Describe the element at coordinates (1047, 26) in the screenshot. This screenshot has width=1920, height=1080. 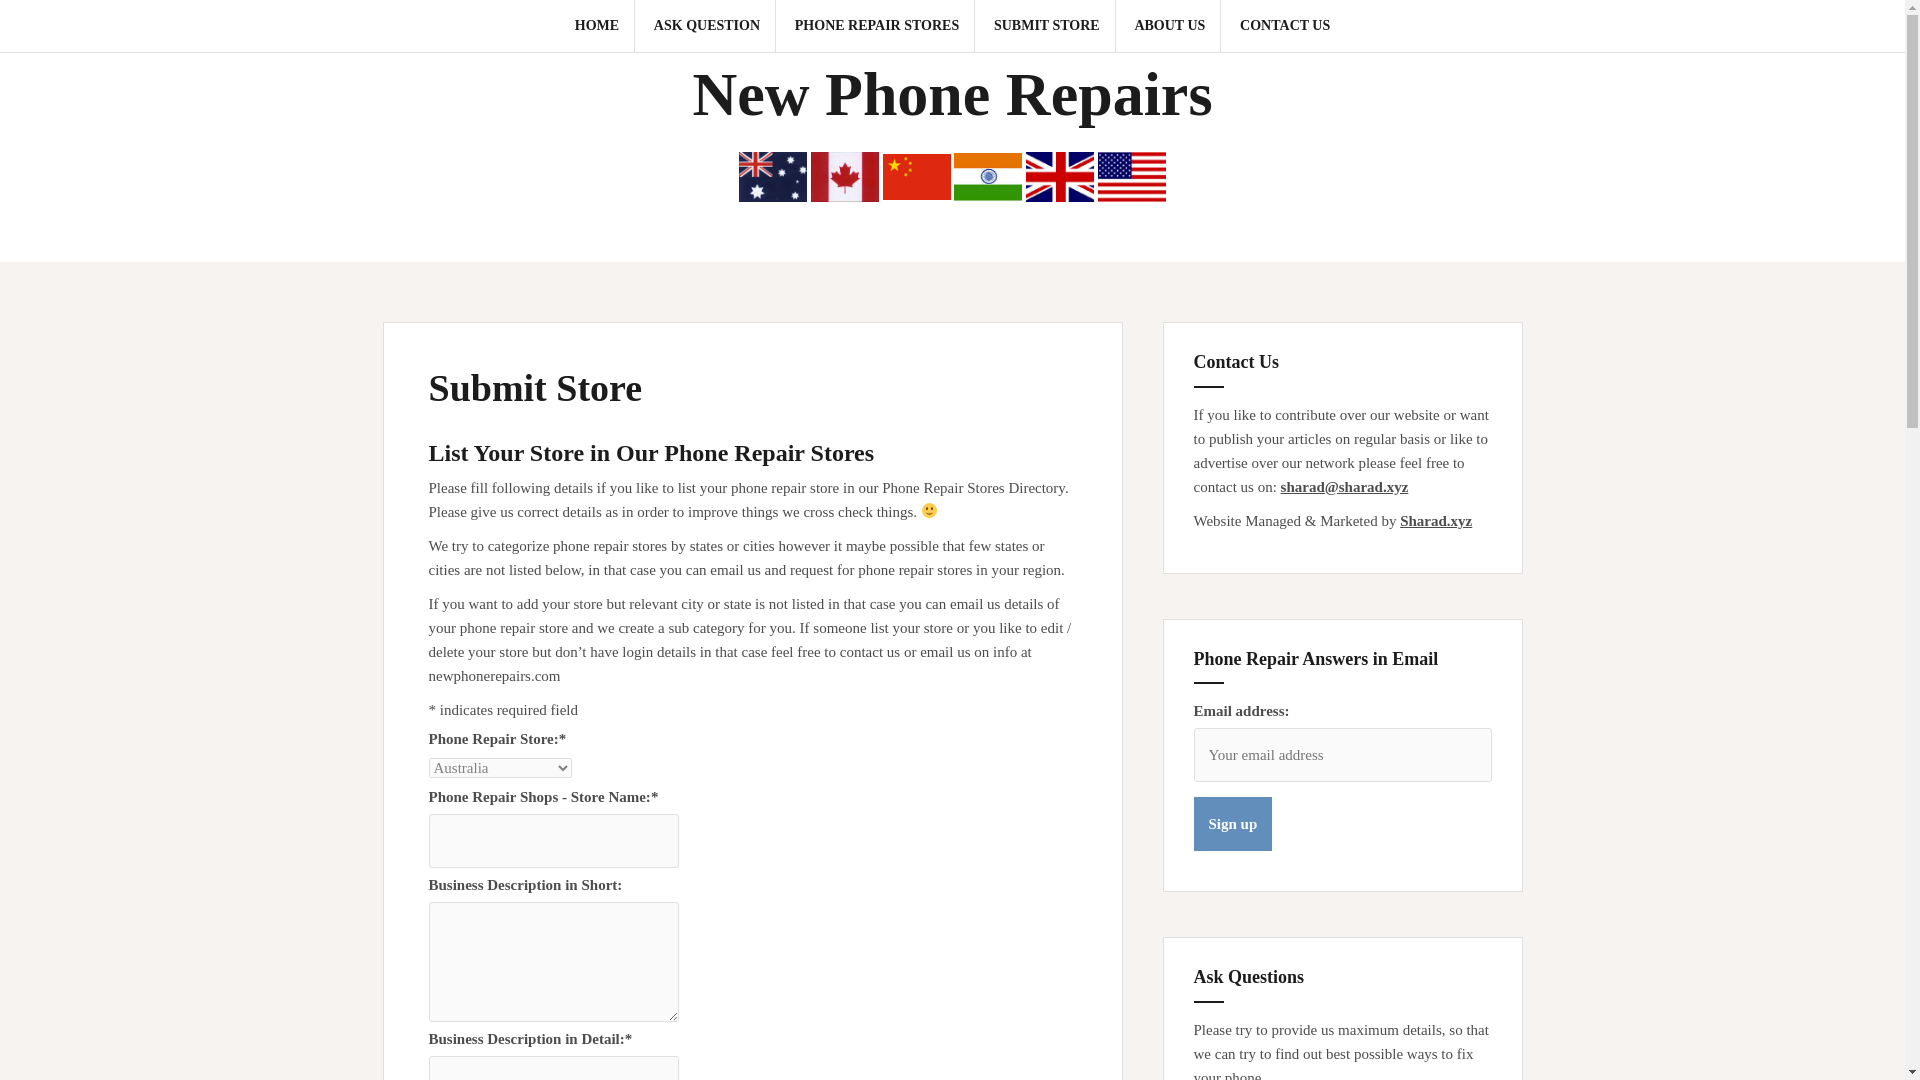
I see `Submit Phone Stores` at that location.